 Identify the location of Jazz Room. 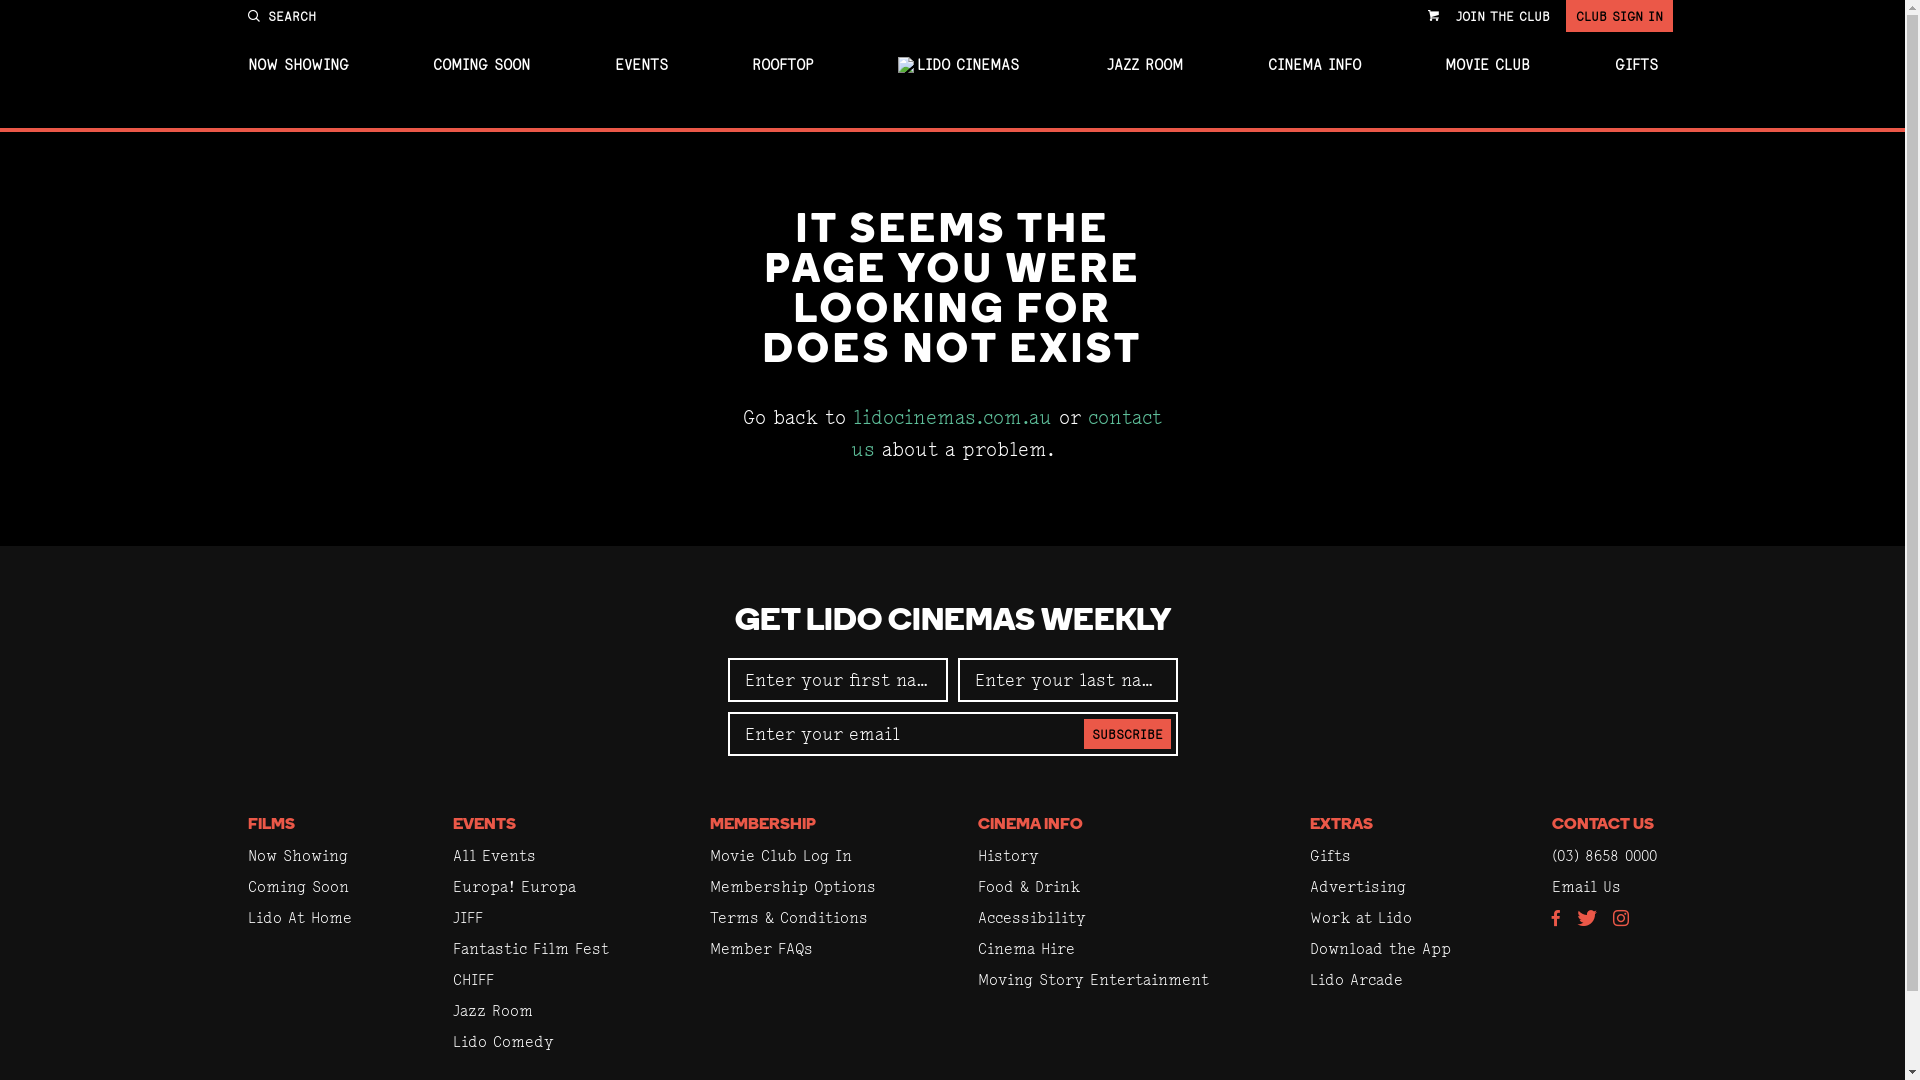
(493, 1010).